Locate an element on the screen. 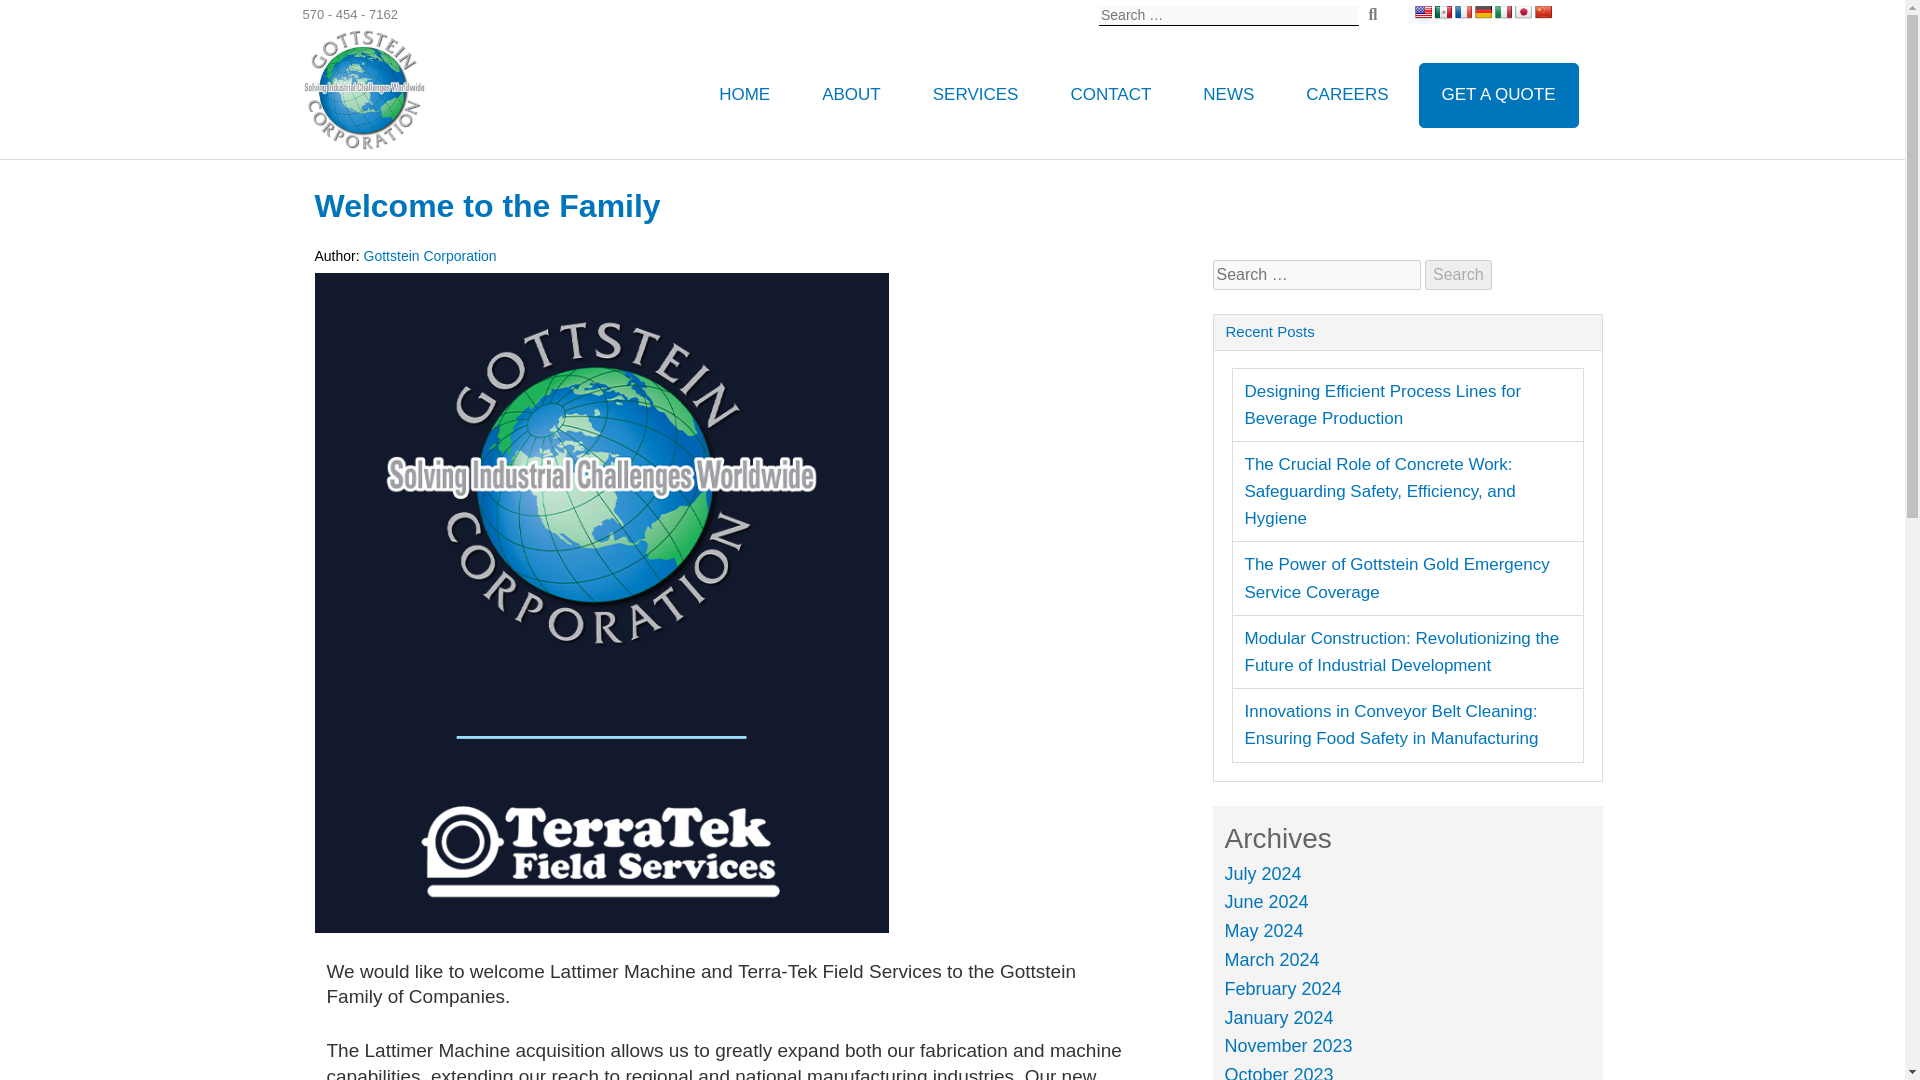 This screenshot has height=1080, width=1920. Japanese is located at coordinates (1523, 12).